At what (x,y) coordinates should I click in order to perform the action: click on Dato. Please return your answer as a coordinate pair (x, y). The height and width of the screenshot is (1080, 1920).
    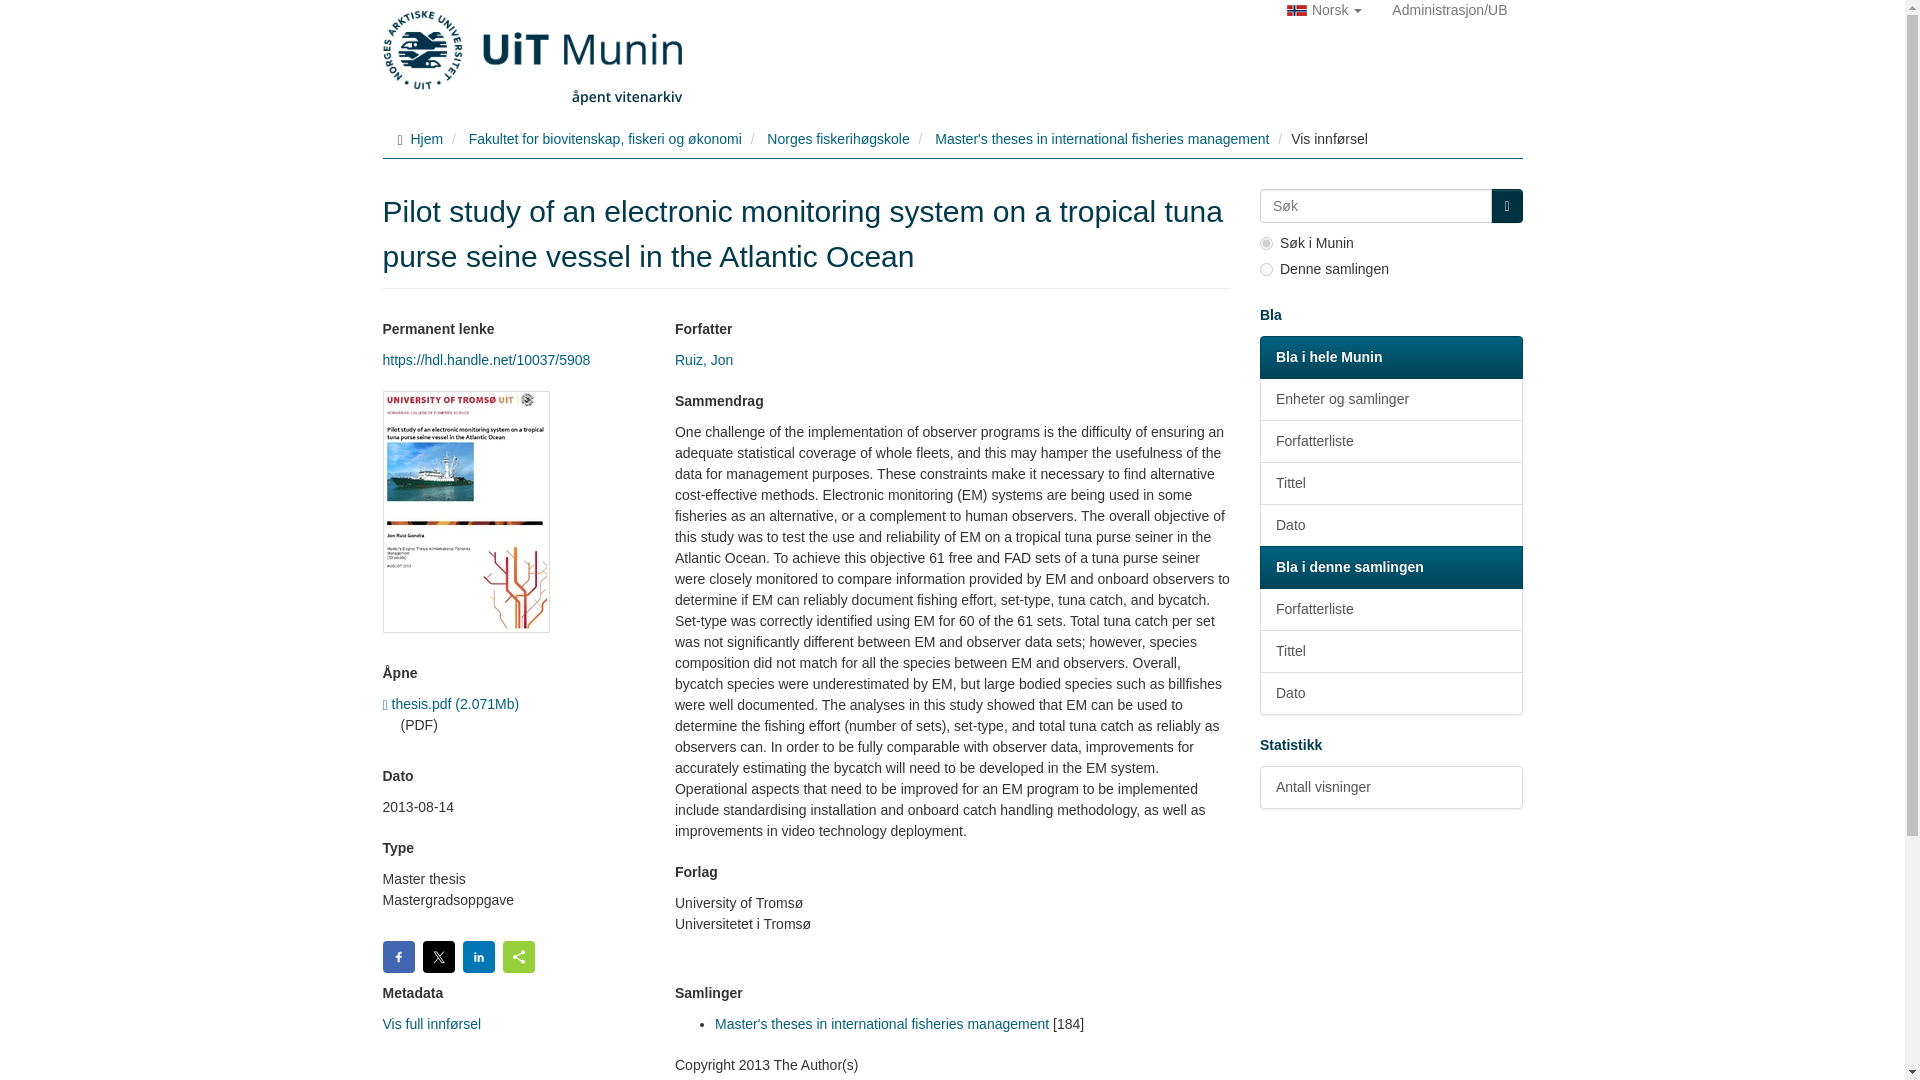
    Looking at the image, I should click on (1390, 692).